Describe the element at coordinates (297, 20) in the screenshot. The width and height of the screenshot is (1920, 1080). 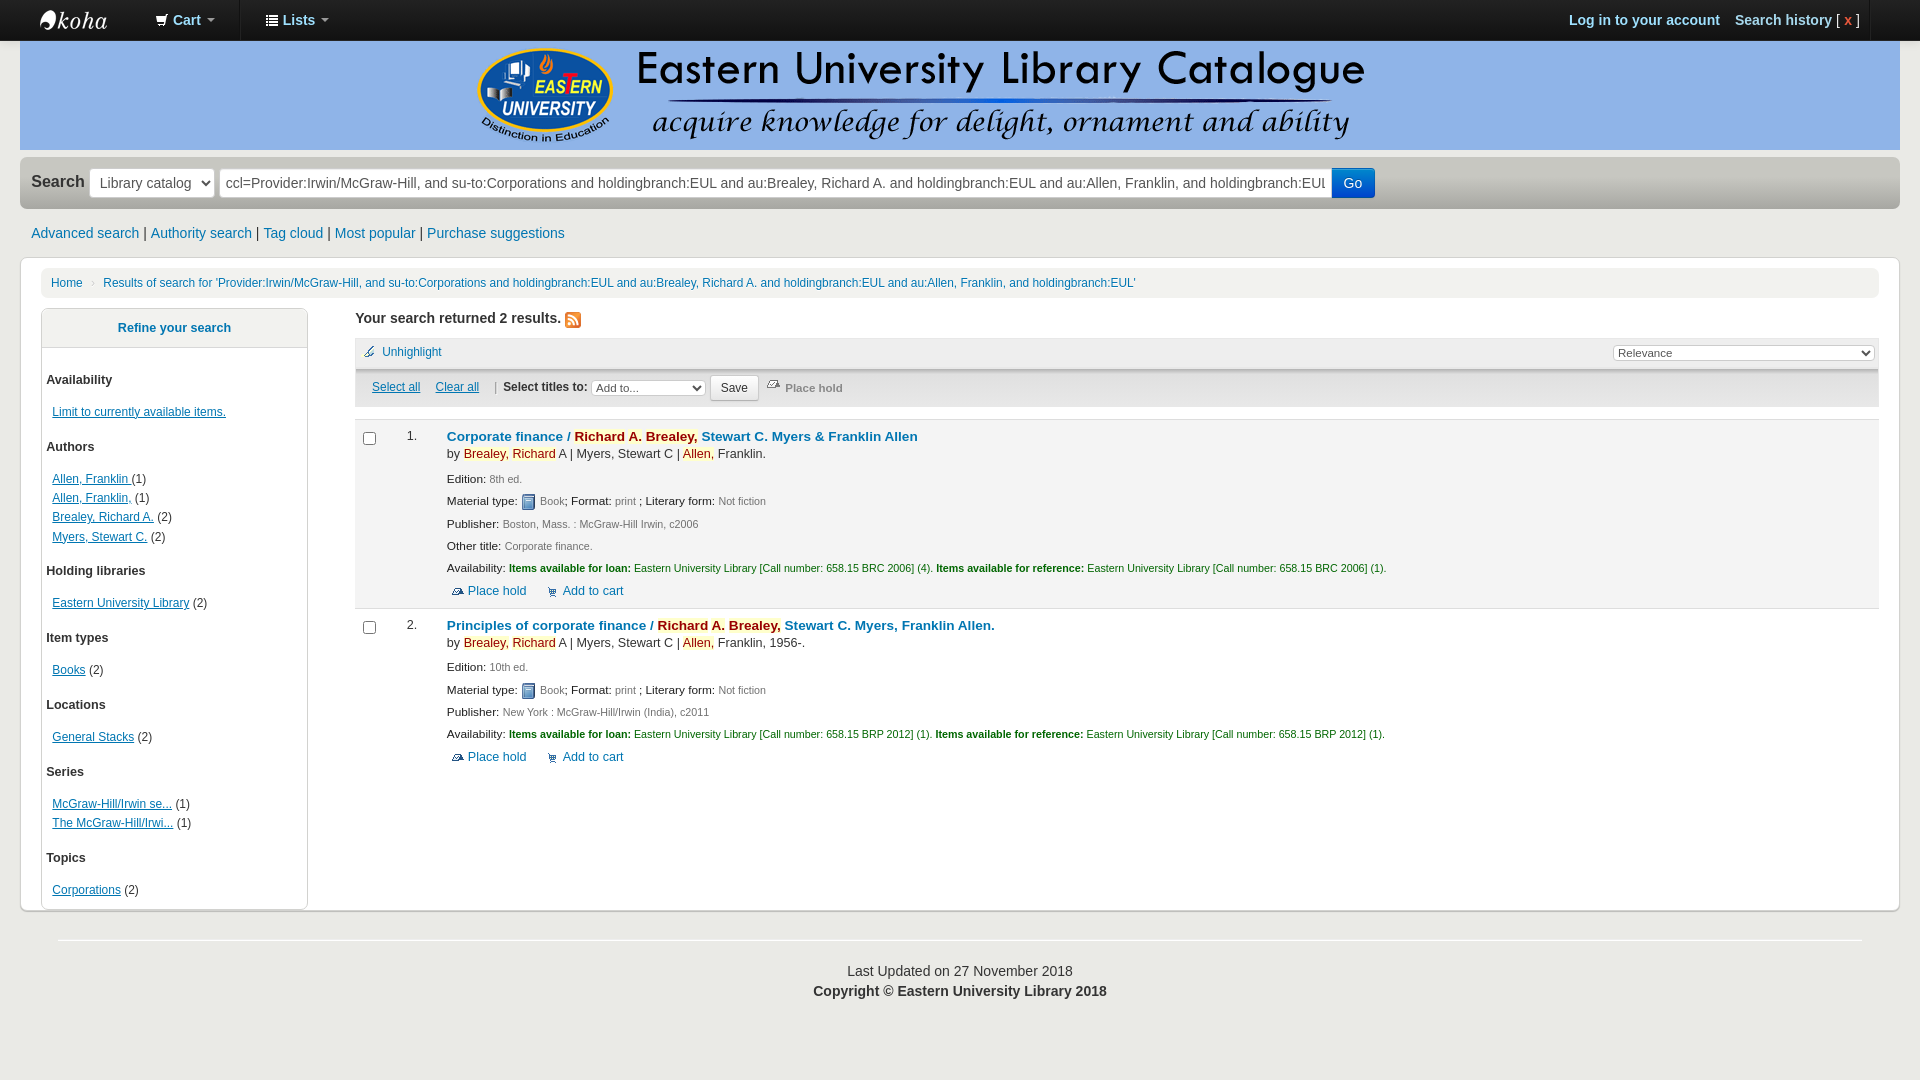
I see `Lists` at that location.